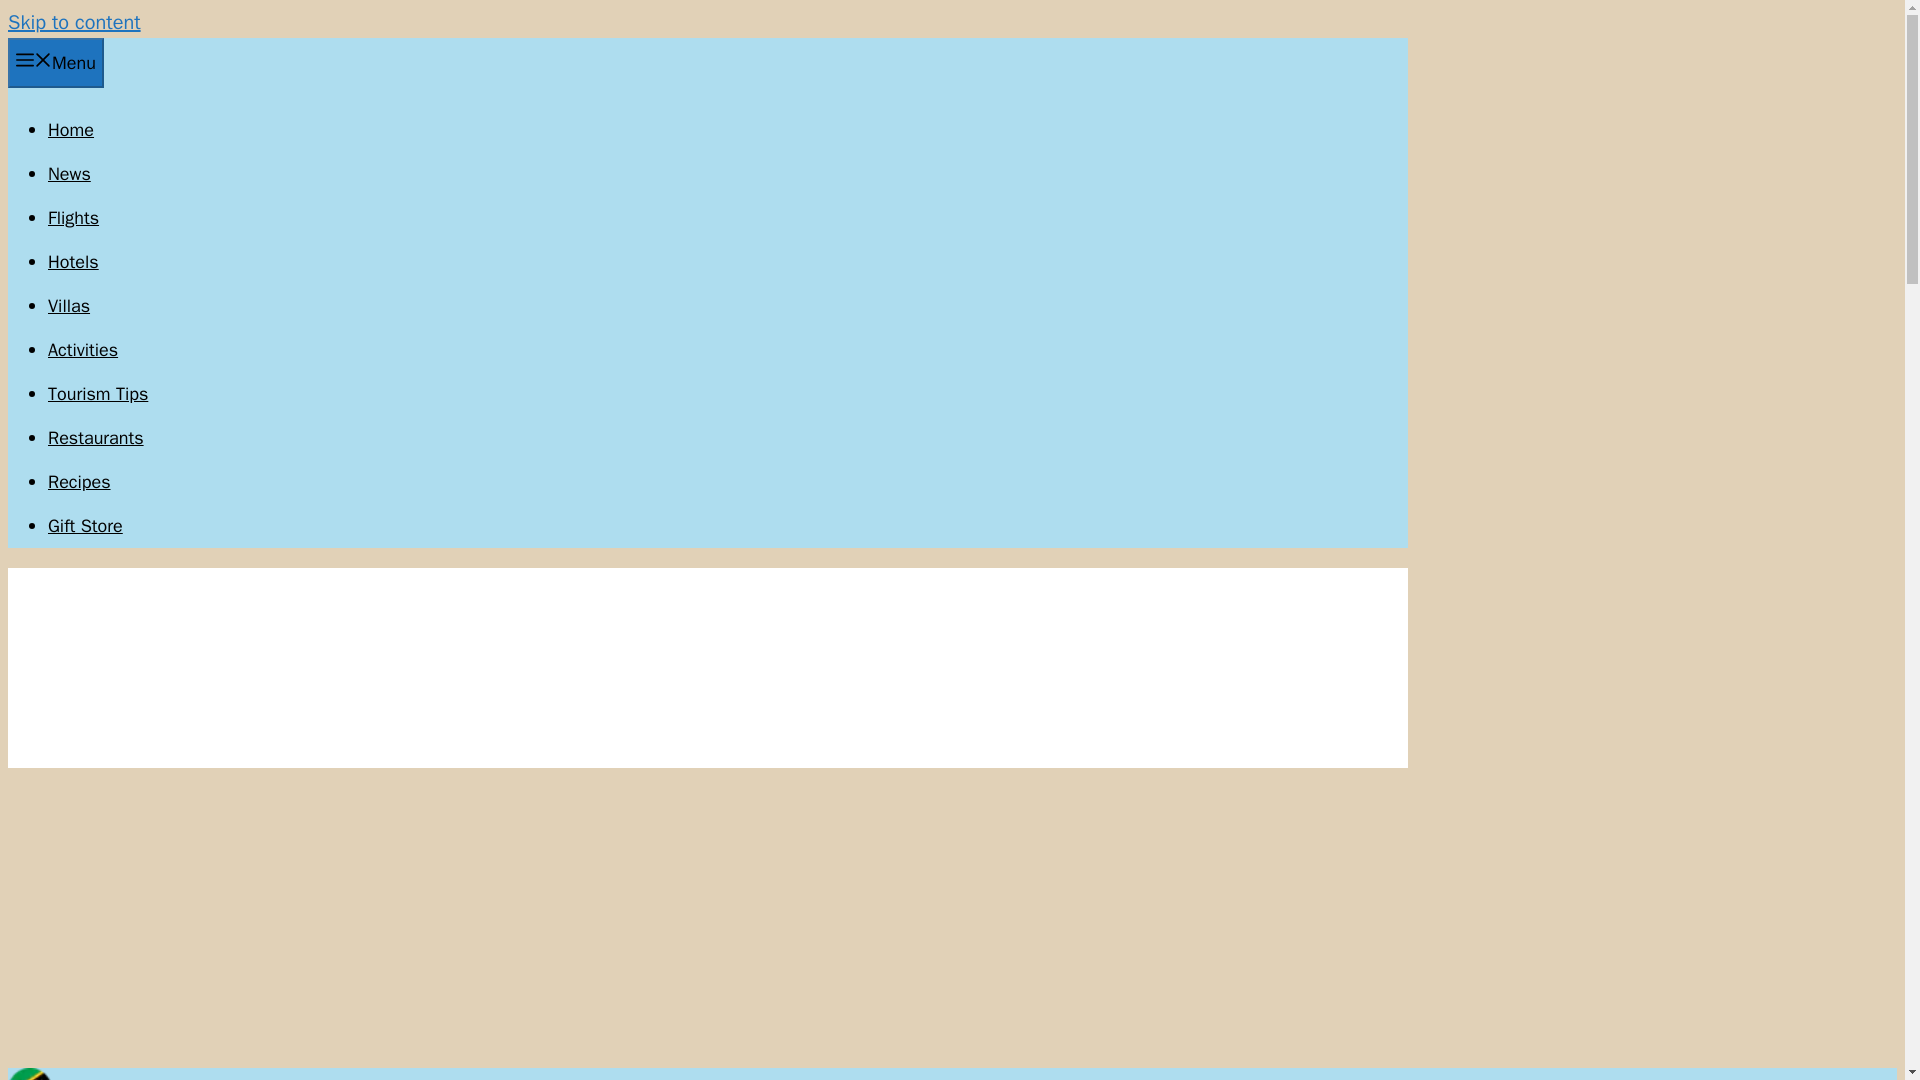 The width and height of the screenshot is (1920, 1080). Describe the element at coordinates (74, 22) in the screenshot. I see `Skip to content` at that location.